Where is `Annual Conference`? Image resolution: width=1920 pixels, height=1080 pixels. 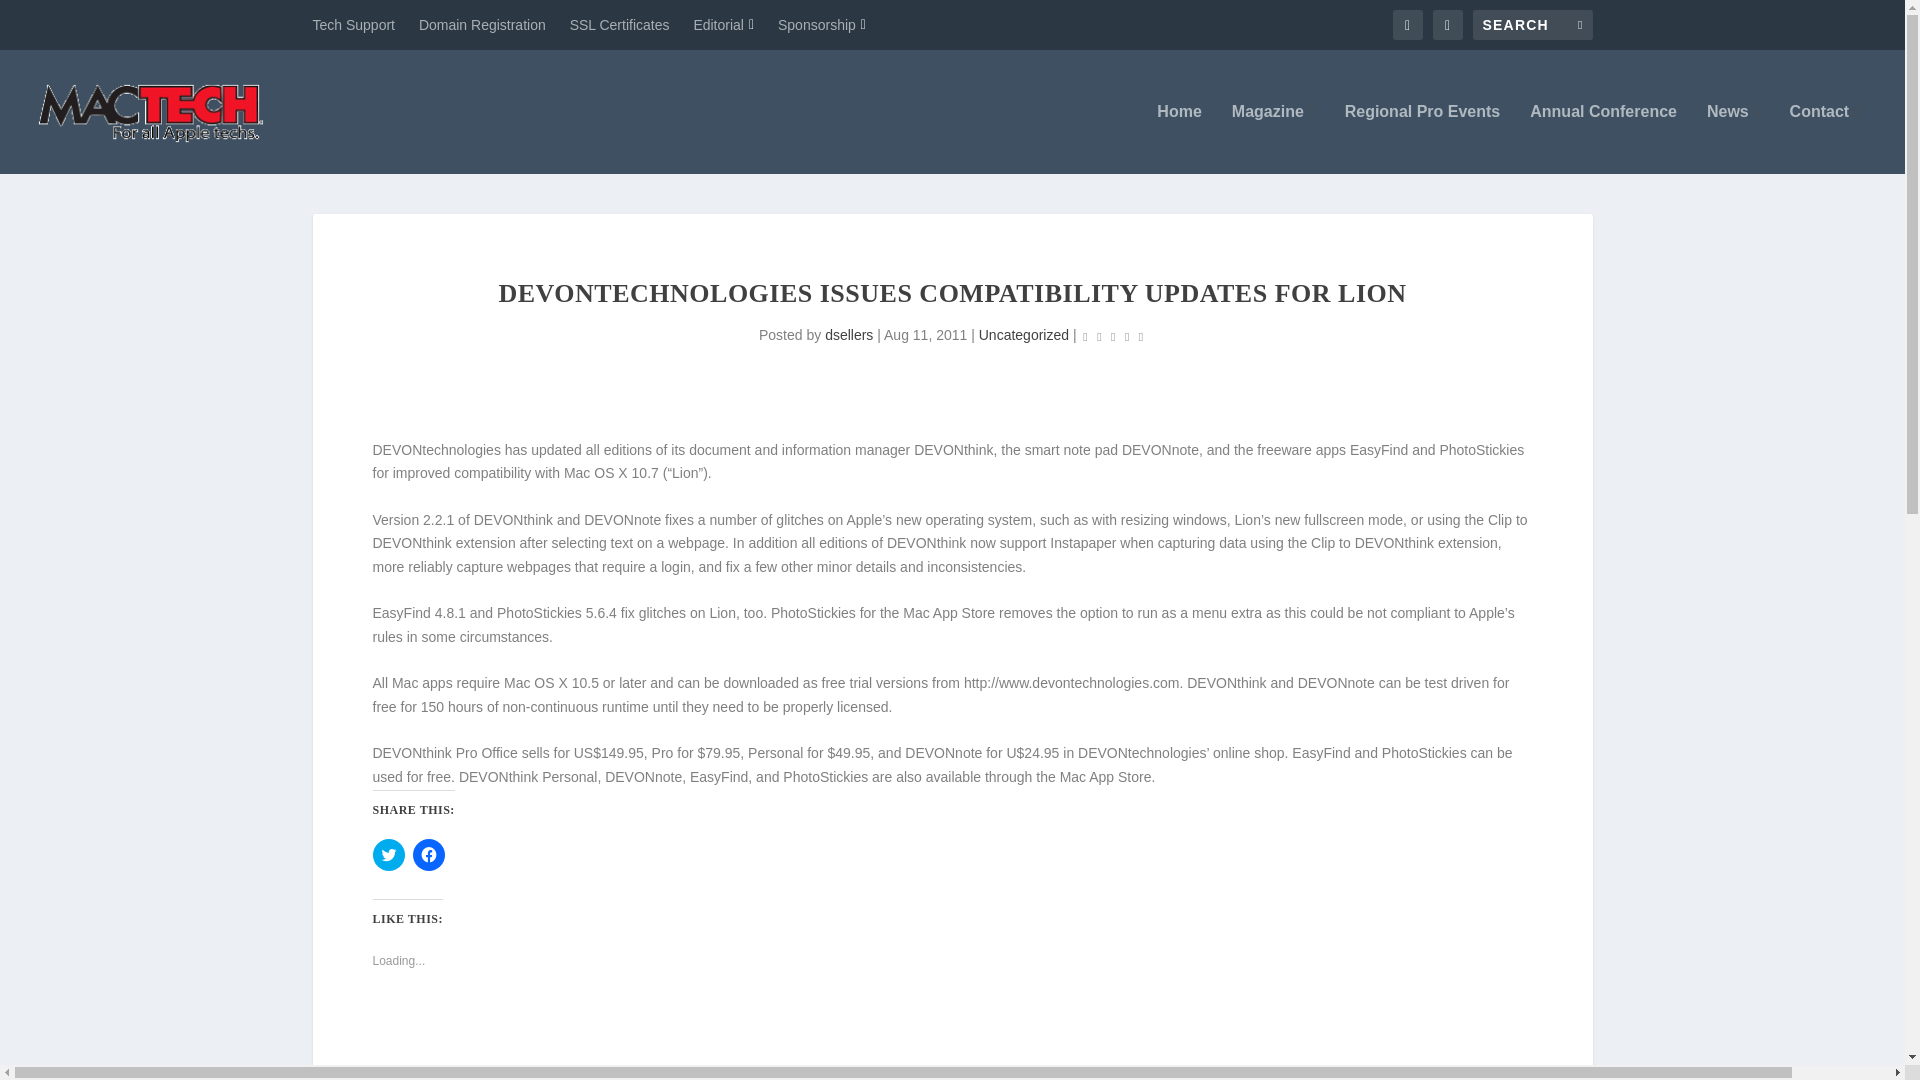
Annual Conference is located at coordinates (1603, 138).